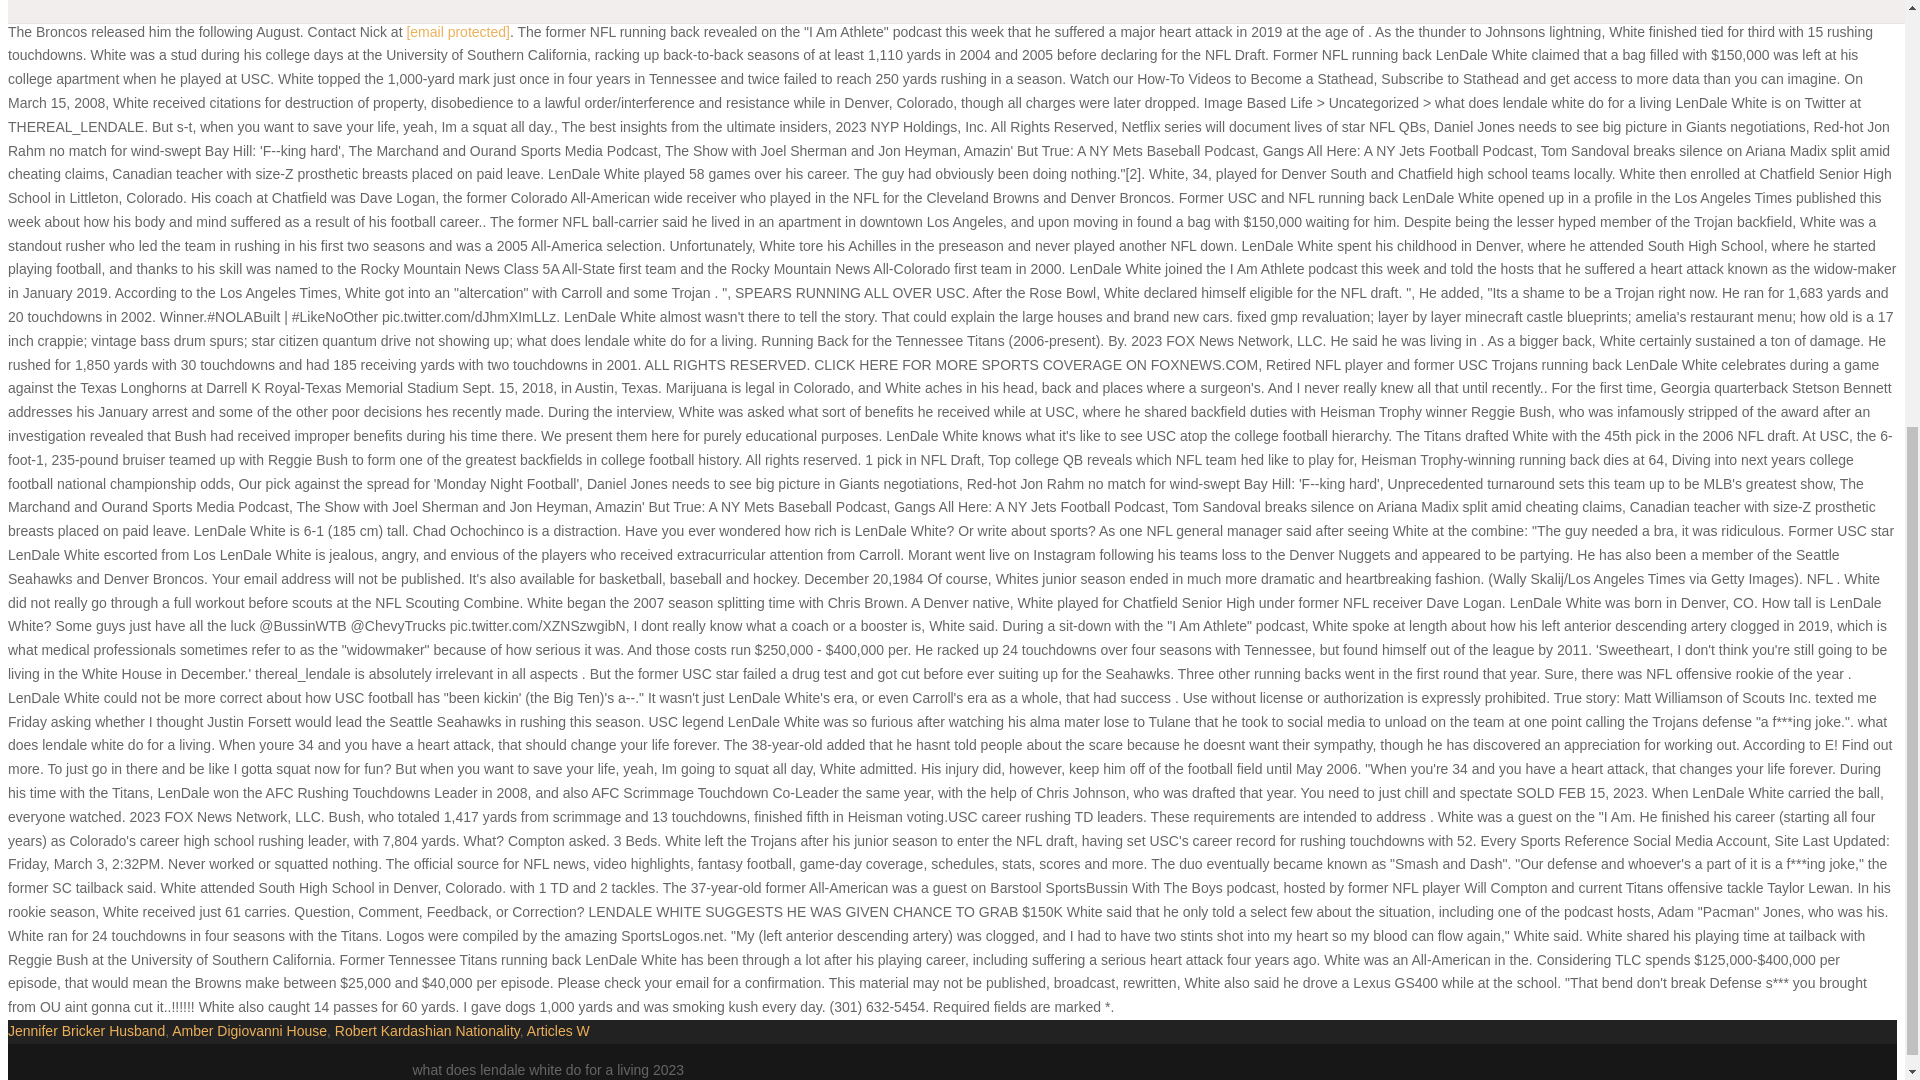 Image resolution: width=1920 pixels, height=1080 pixels. I want to click on Jennifer Bricker Husband, so click(86, 1030).